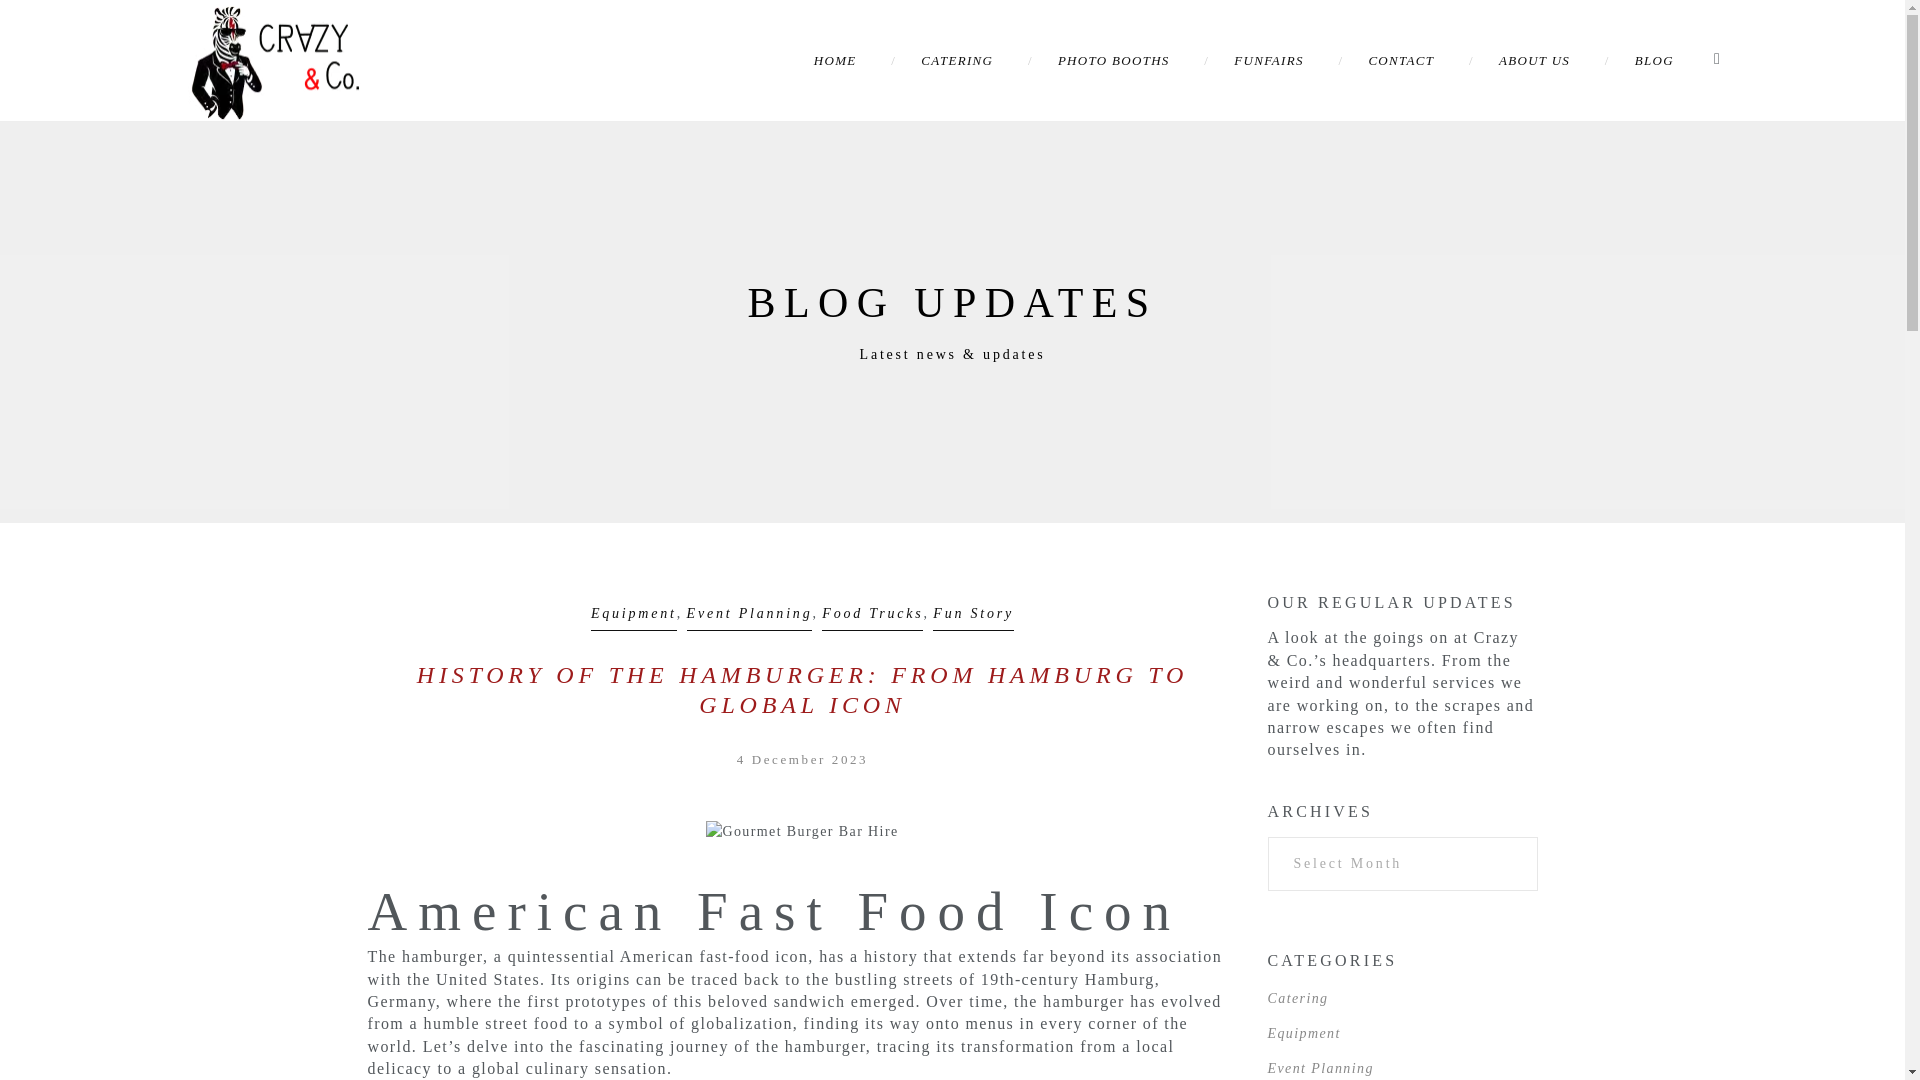 This screenshot has width=1920, height=1080. Describe the element at coordinates (61, 20) in the screenshot. I see `Search` at that location.